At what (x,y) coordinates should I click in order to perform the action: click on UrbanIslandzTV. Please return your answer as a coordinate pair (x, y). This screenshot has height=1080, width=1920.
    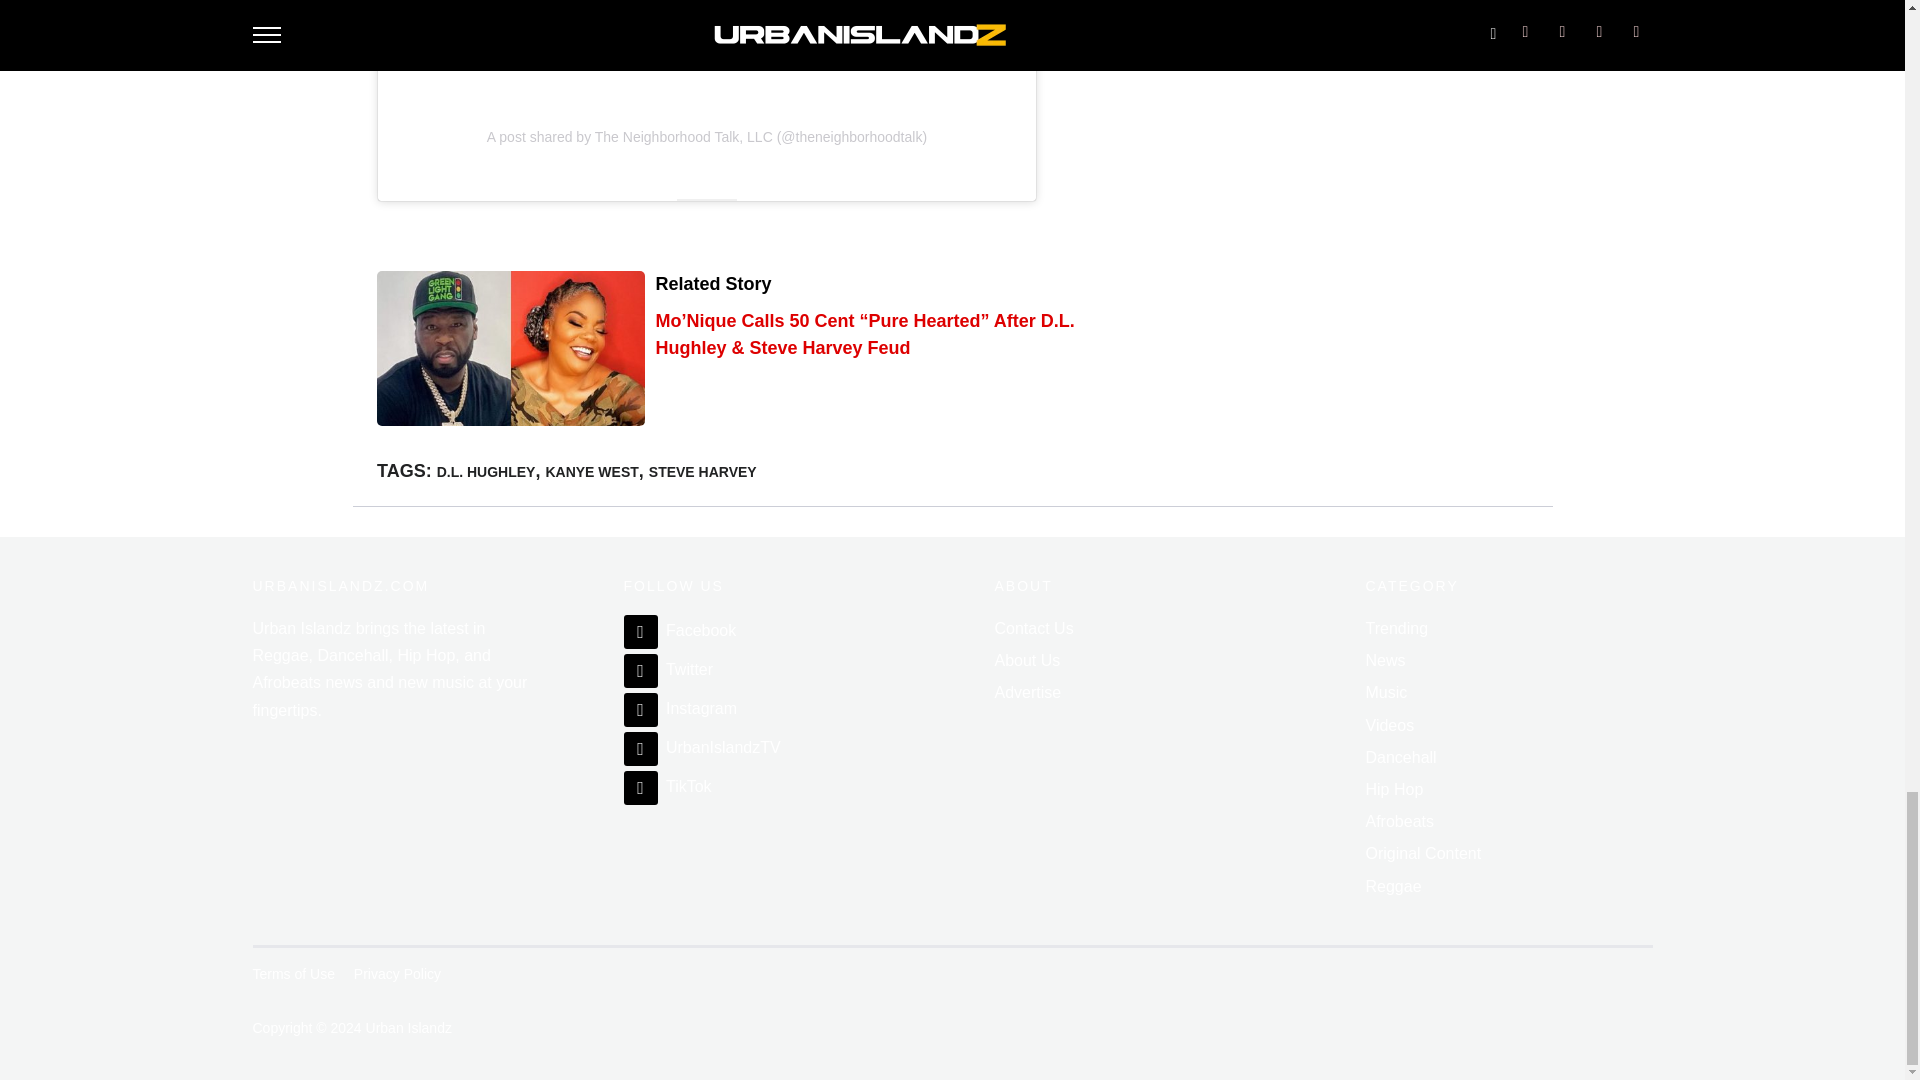
    Looking at the image, I should click on (702, 747).